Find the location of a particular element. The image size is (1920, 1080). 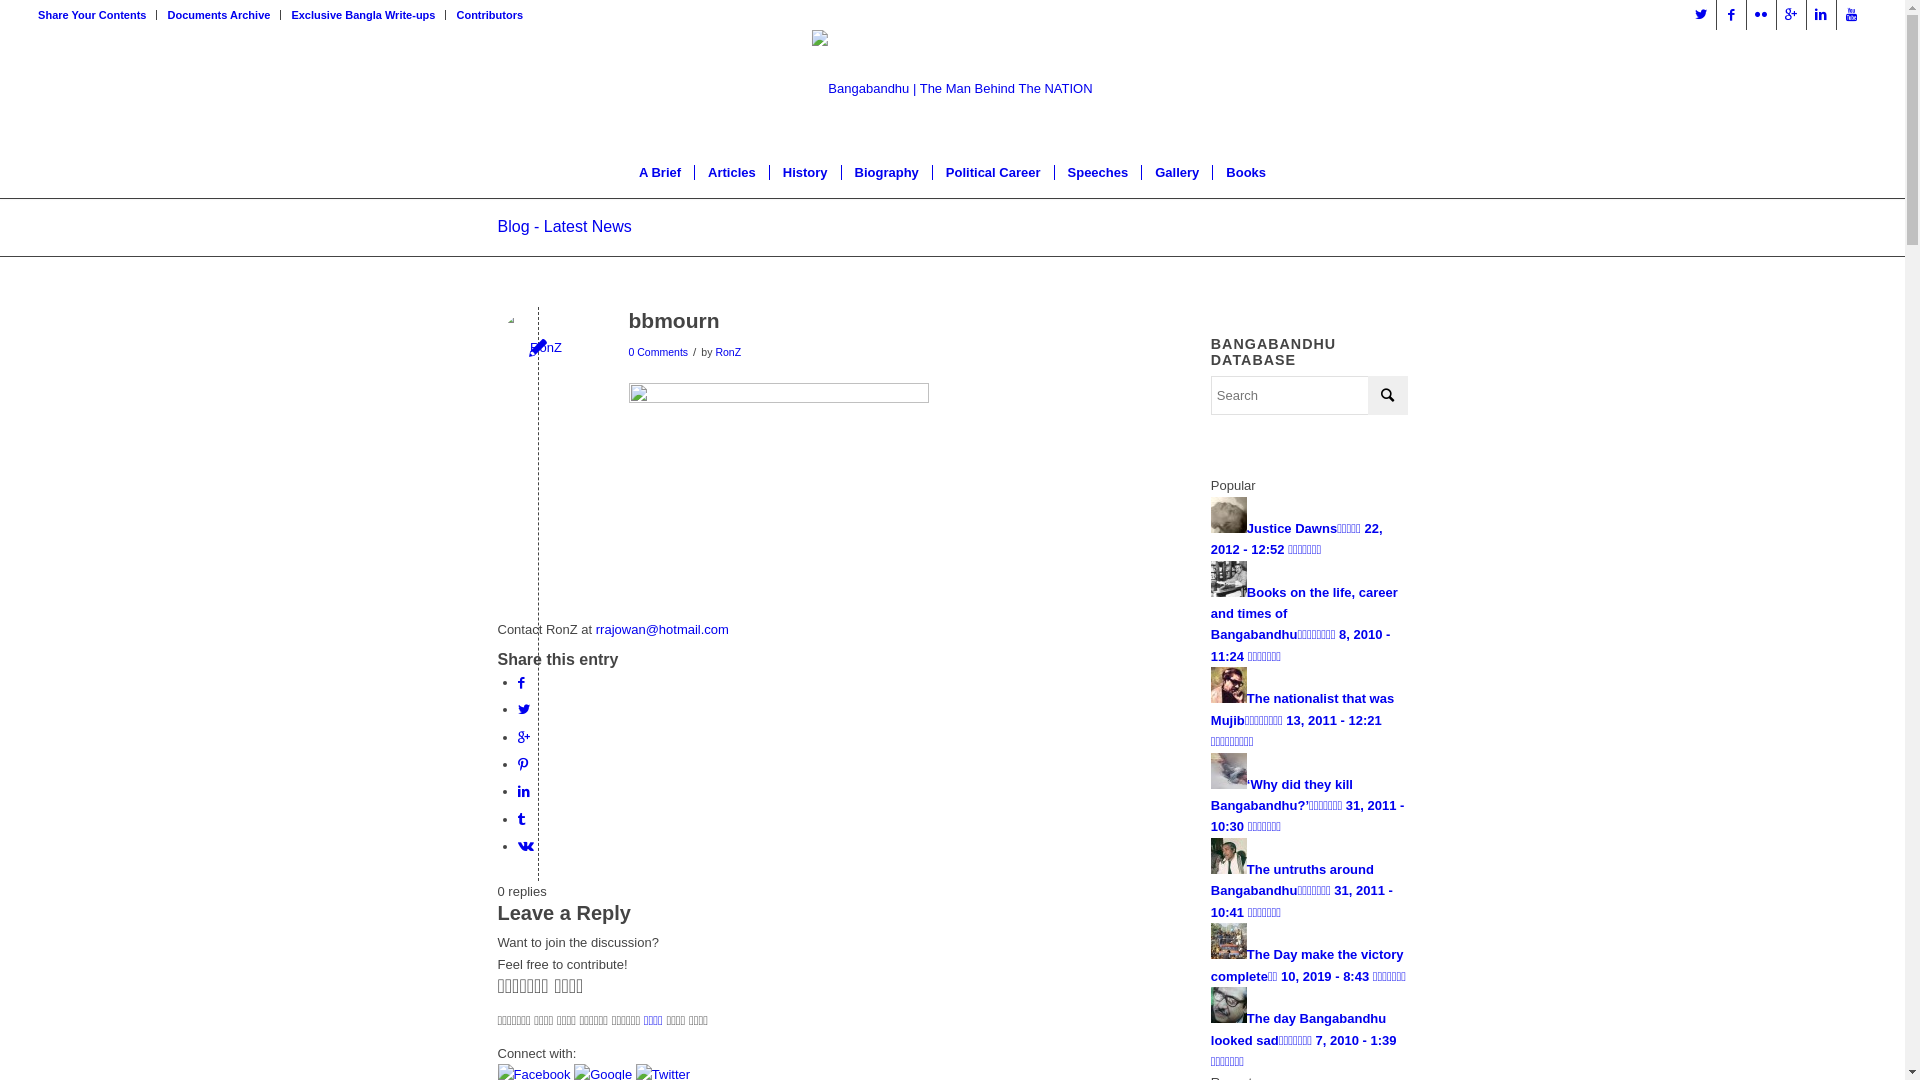

Political Career is located at coordinates (993, 173).